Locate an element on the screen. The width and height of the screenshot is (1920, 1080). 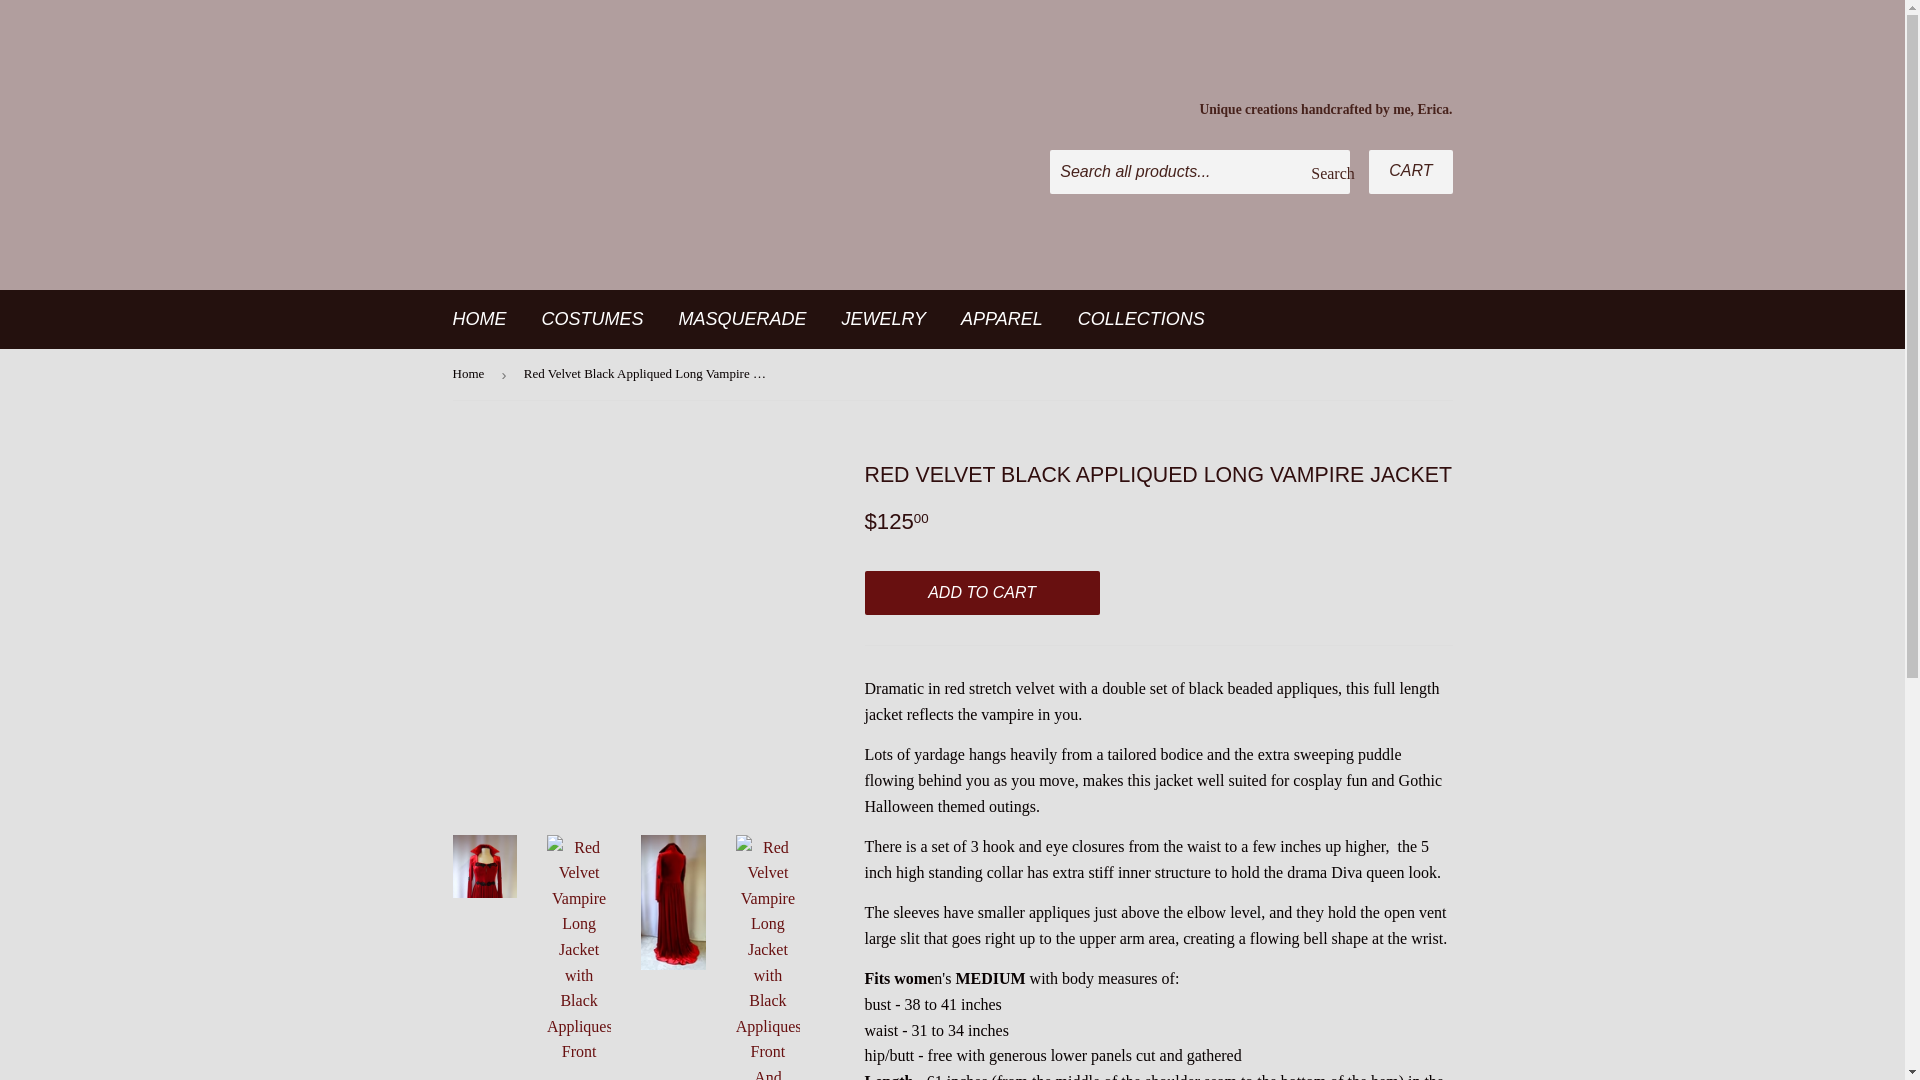
ADD TO CART is located at coordinates (981, 592).